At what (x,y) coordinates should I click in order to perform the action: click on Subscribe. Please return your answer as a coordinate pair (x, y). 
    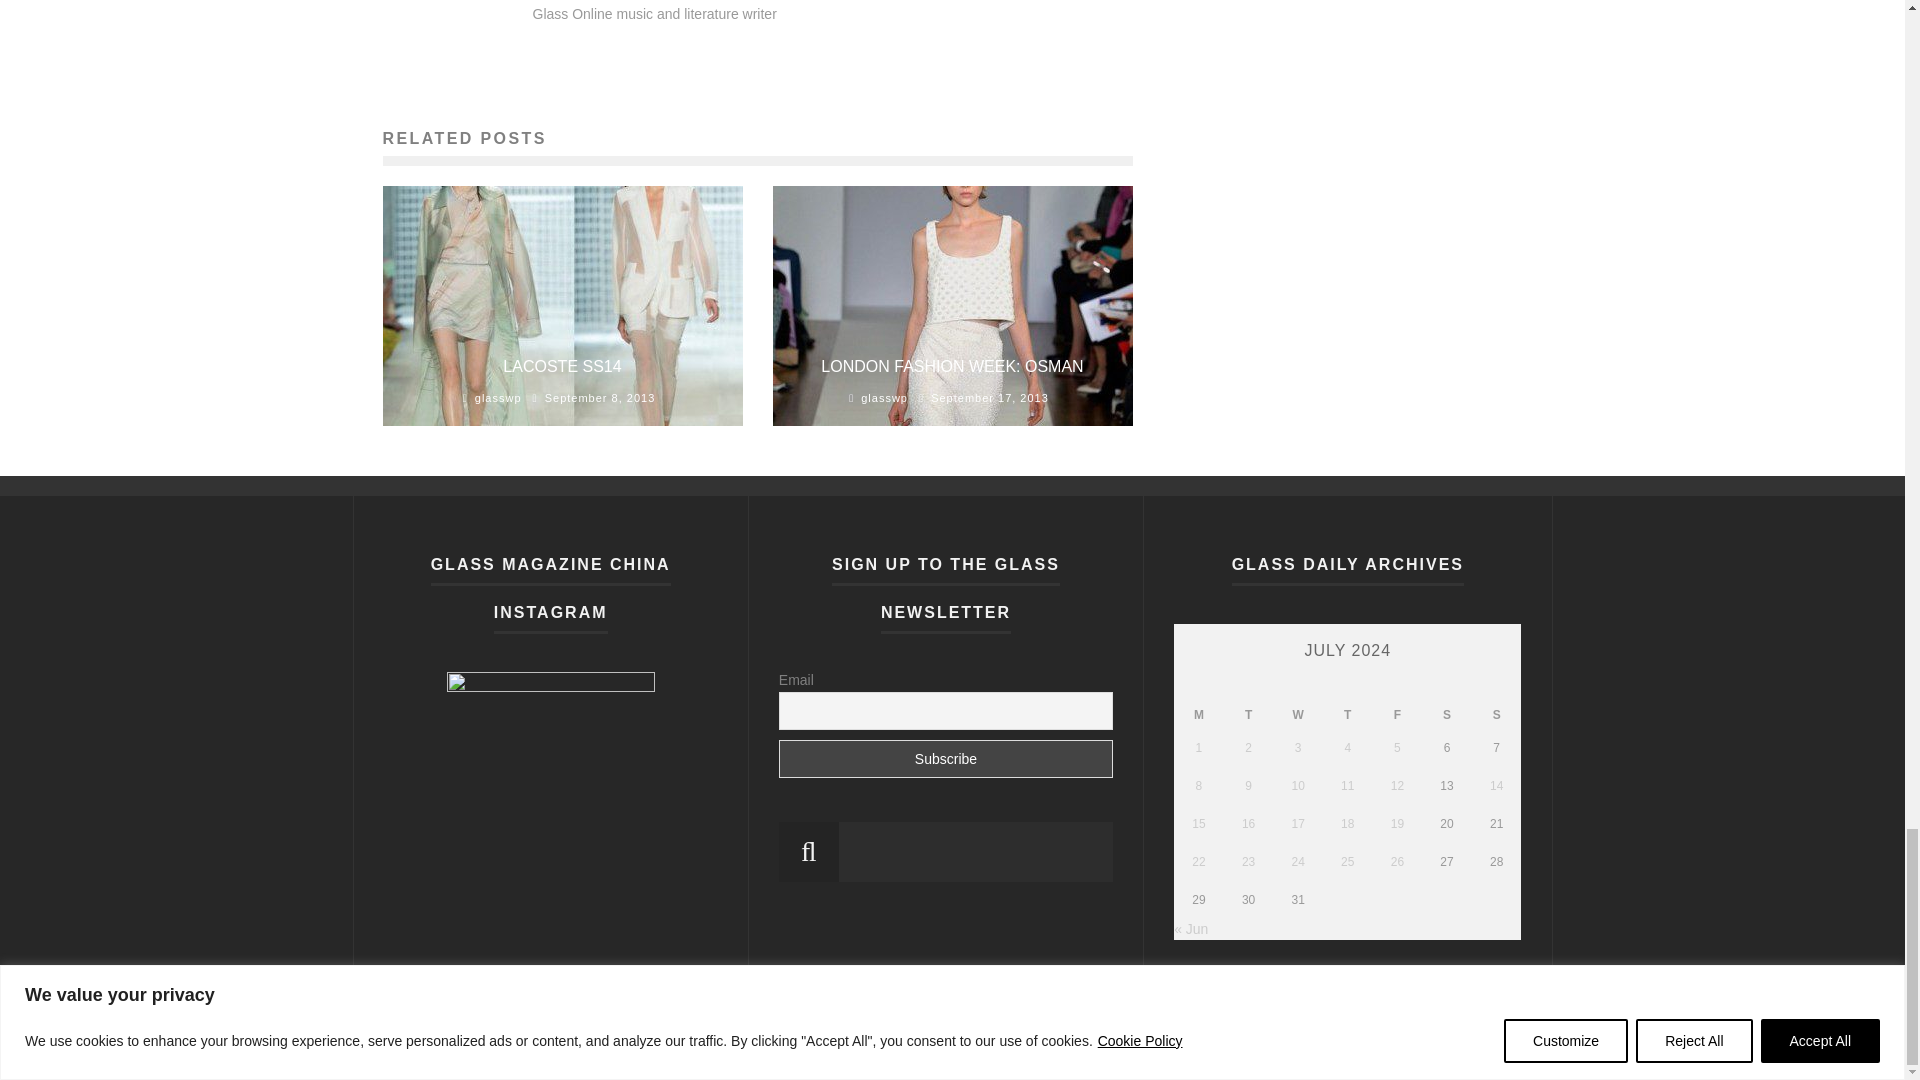
    Looking at the image, I should click on (946, 758).